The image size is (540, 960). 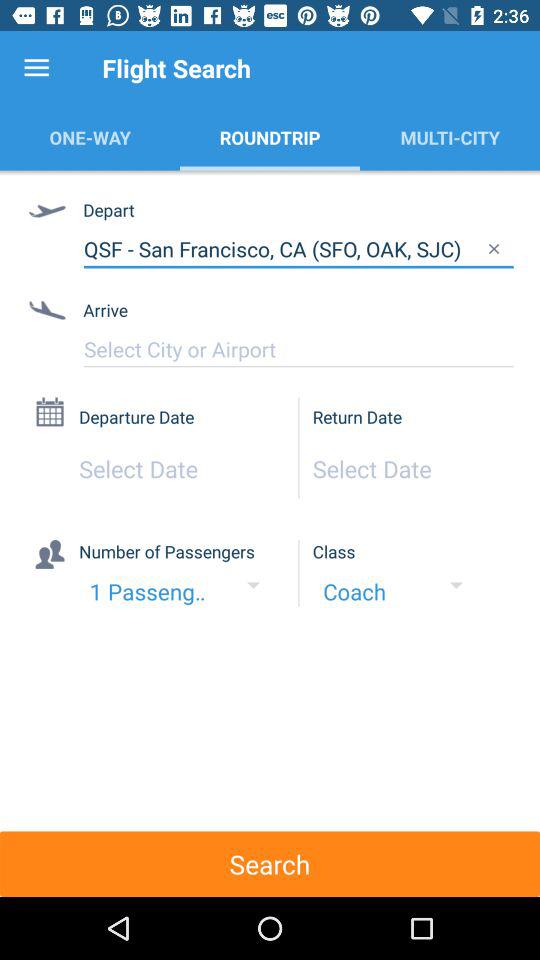 What do you see at coordinates (36, 68) in the screenshot?
I see `select the icon next to the flight search item` at bounding box center [36, 68].